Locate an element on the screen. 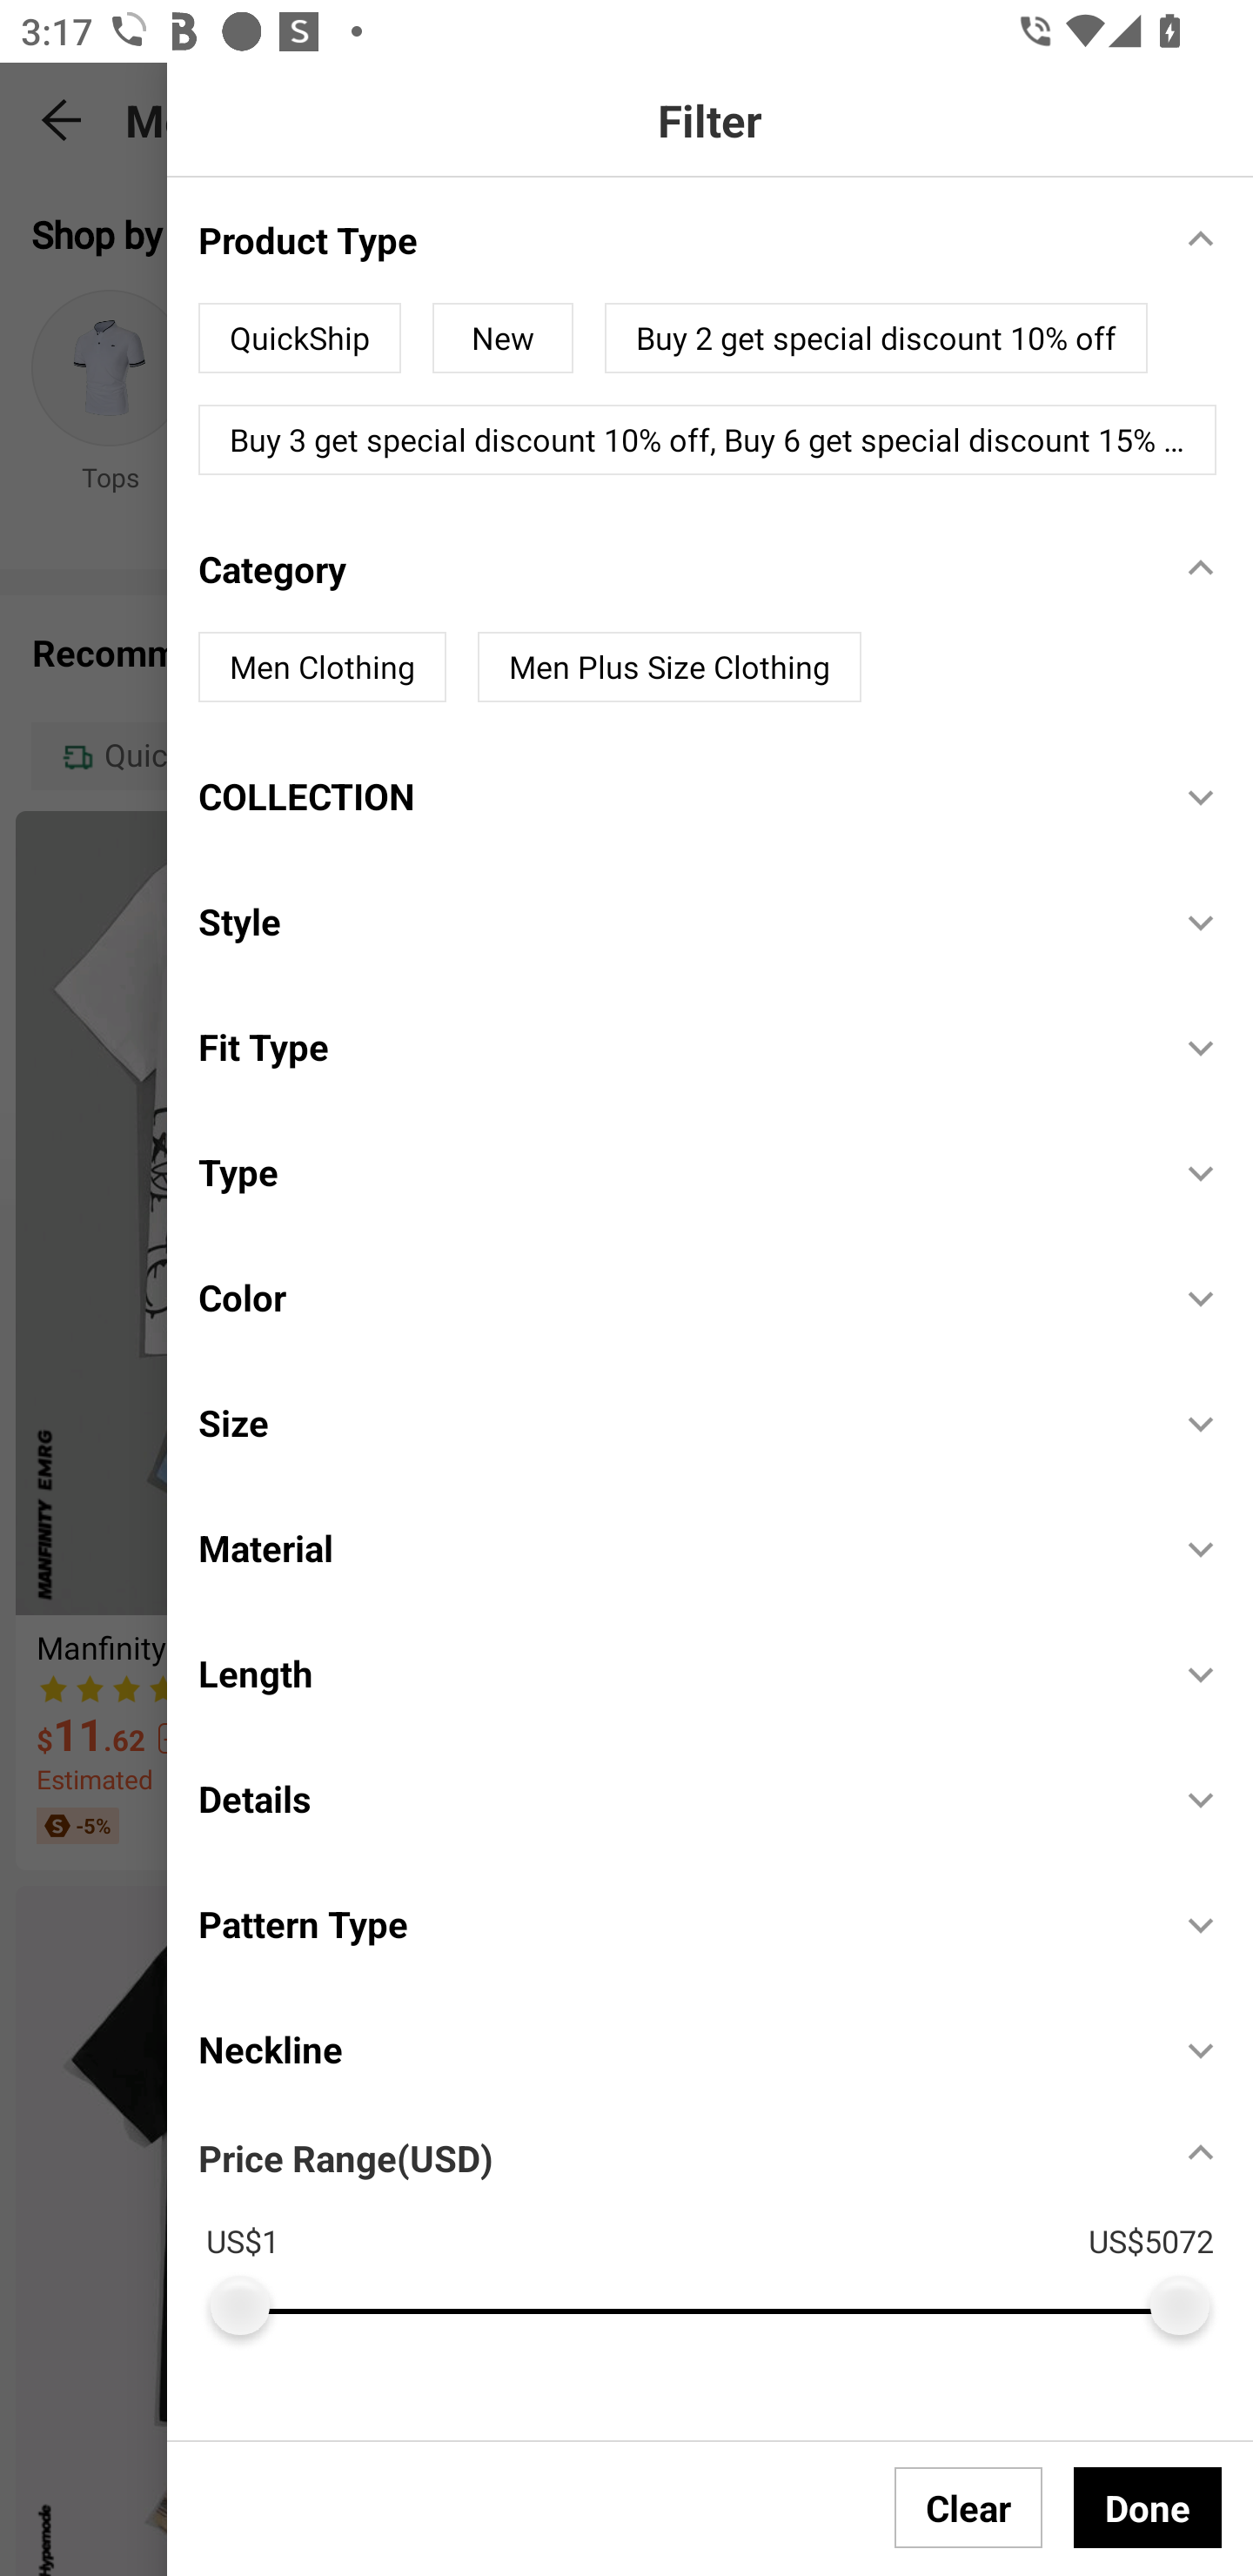  Fit Type is located at coordinates (673, 1047).